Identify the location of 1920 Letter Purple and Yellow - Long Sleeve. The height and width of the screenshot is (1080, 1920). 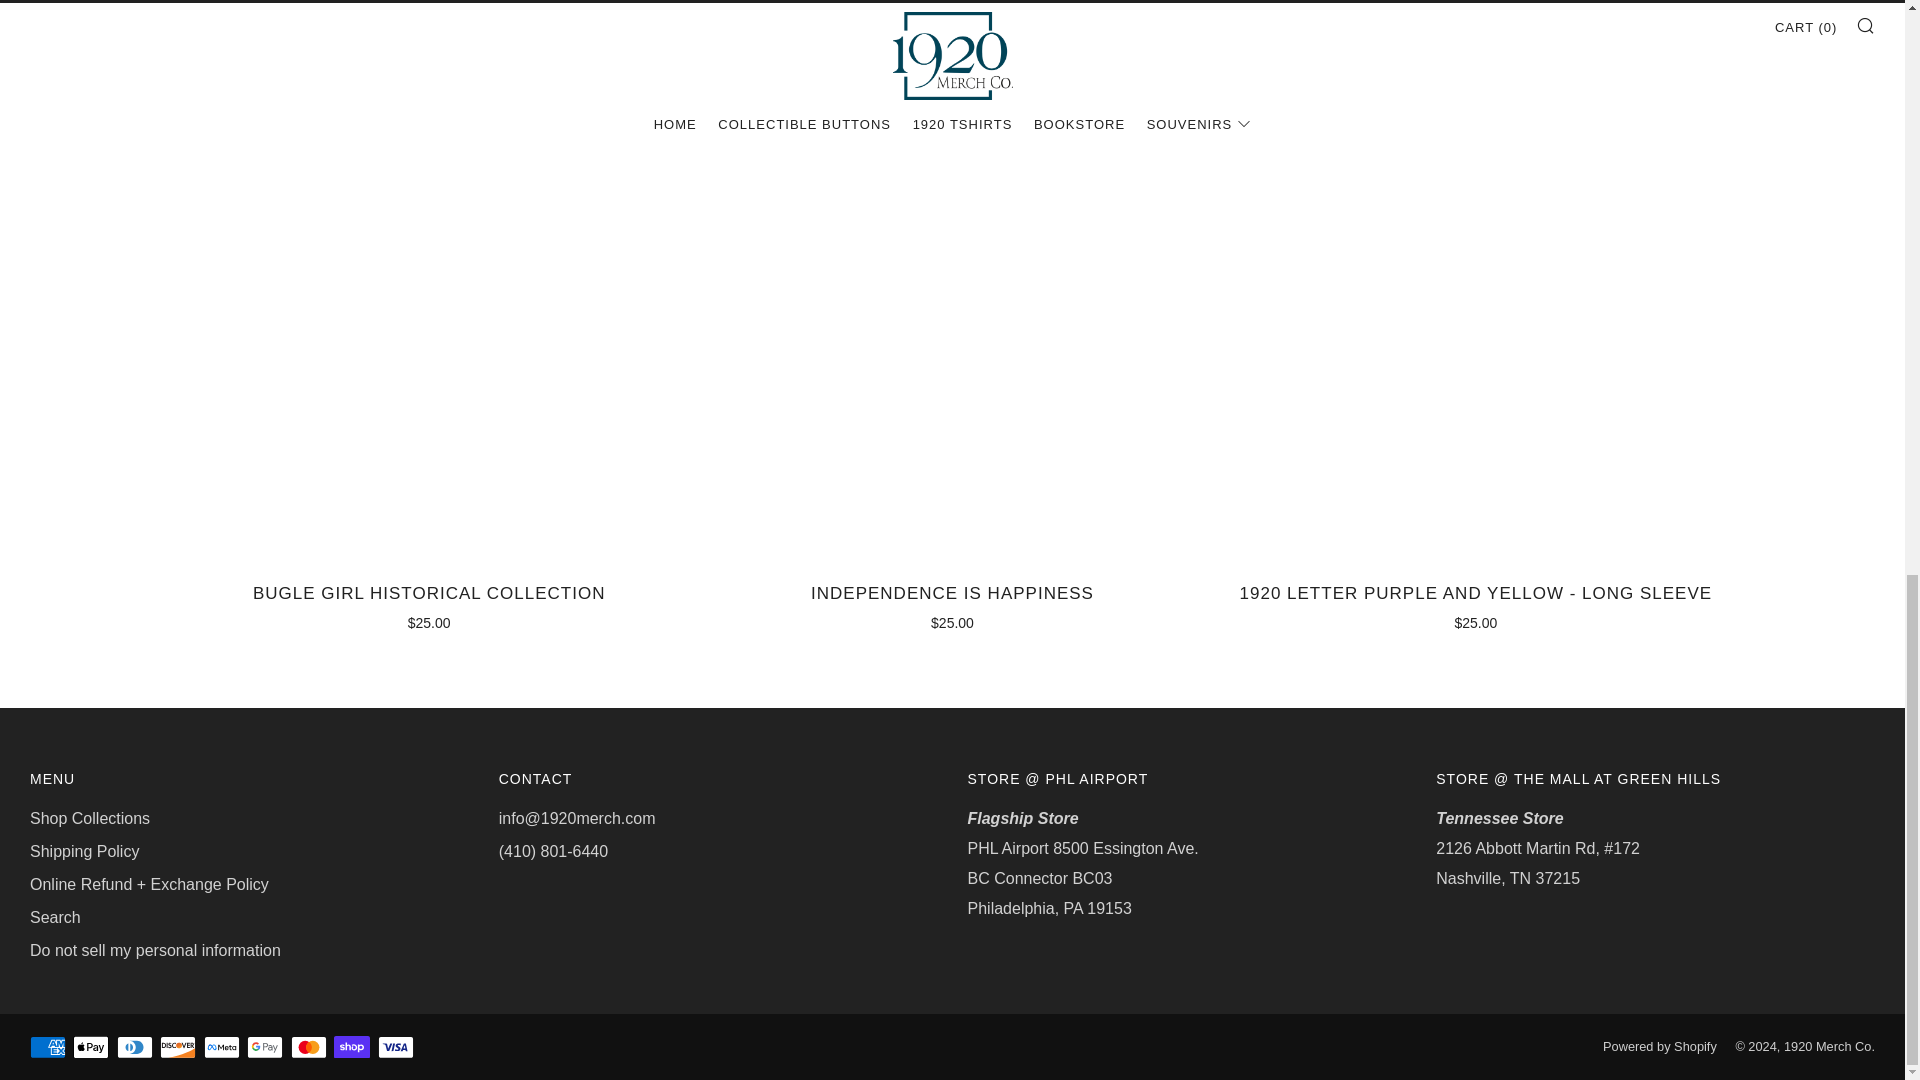
(1475, 604).